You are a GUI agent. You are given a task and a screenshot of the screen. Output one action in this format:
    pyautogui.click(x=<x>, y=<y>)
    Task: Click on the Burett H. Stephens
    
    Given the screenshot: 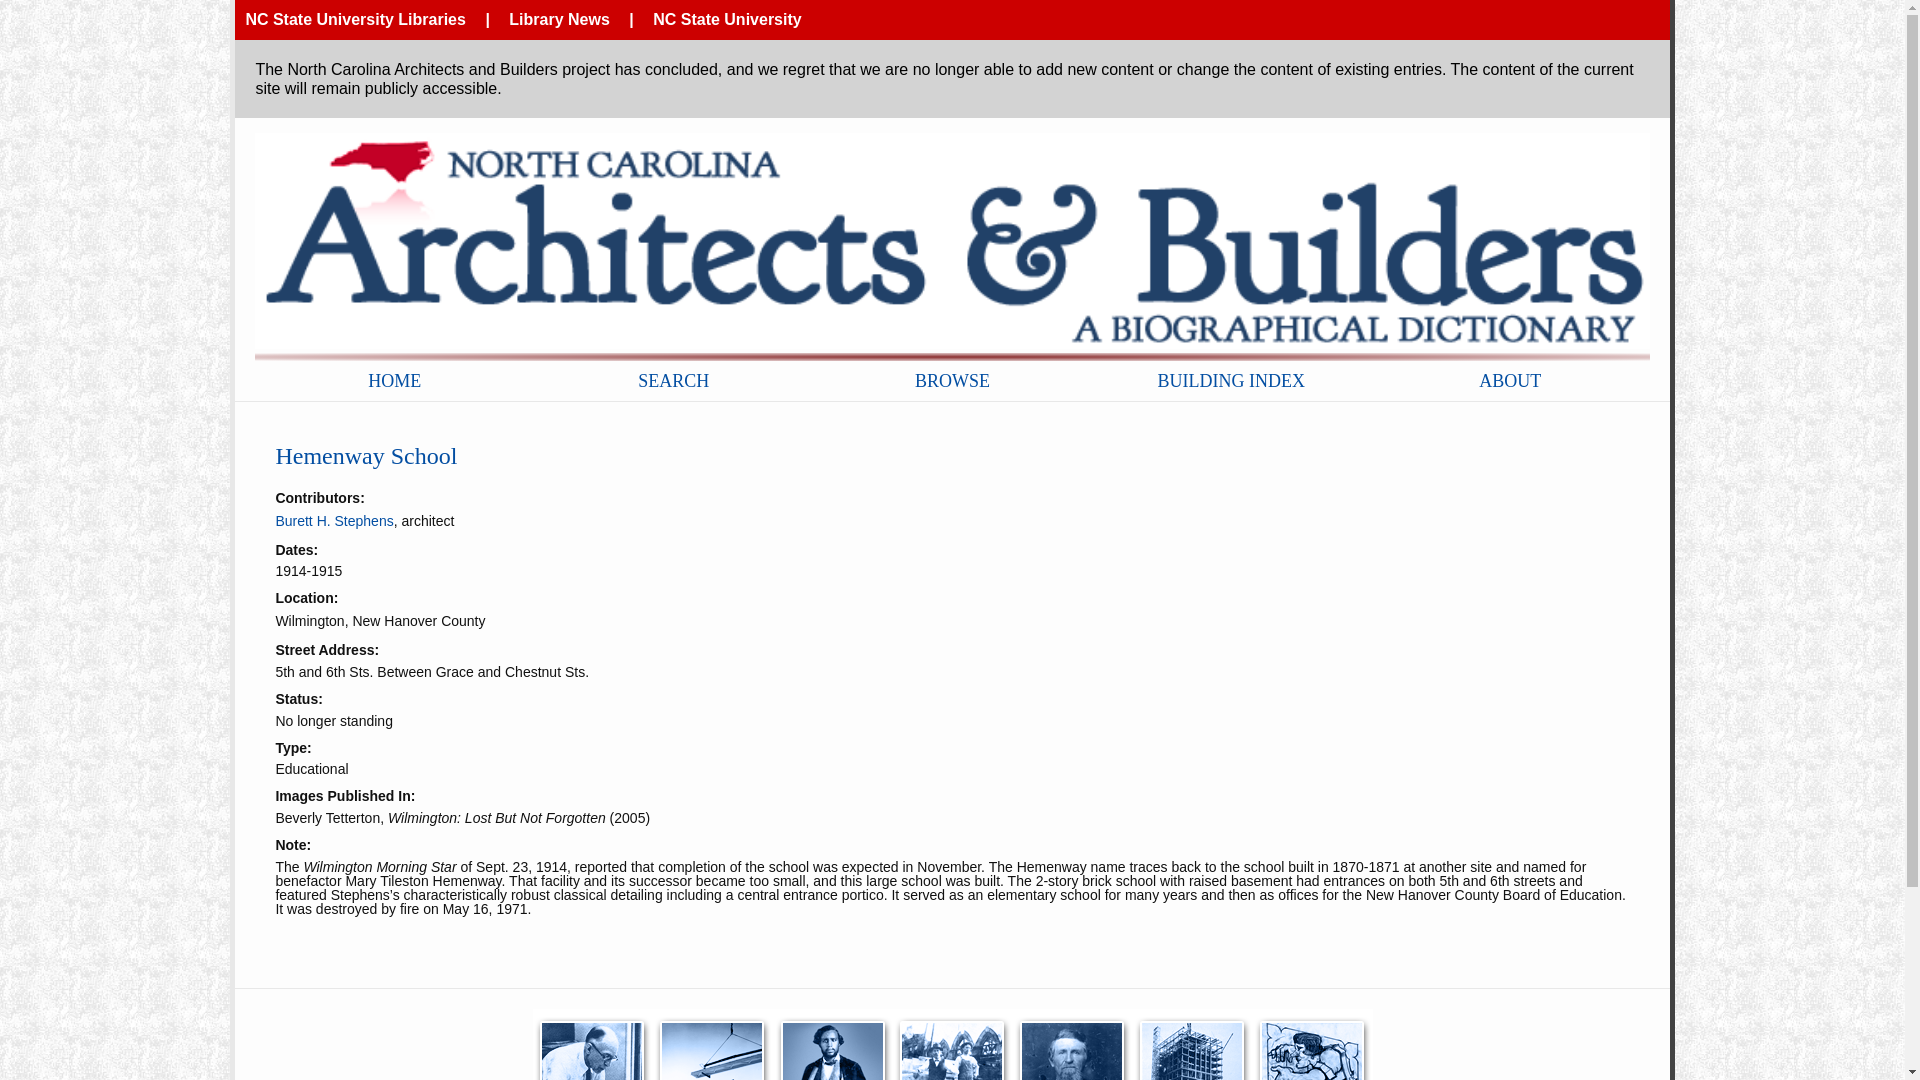 What is the action you would take?
    pyautogui.click(x=334, y=521)
    